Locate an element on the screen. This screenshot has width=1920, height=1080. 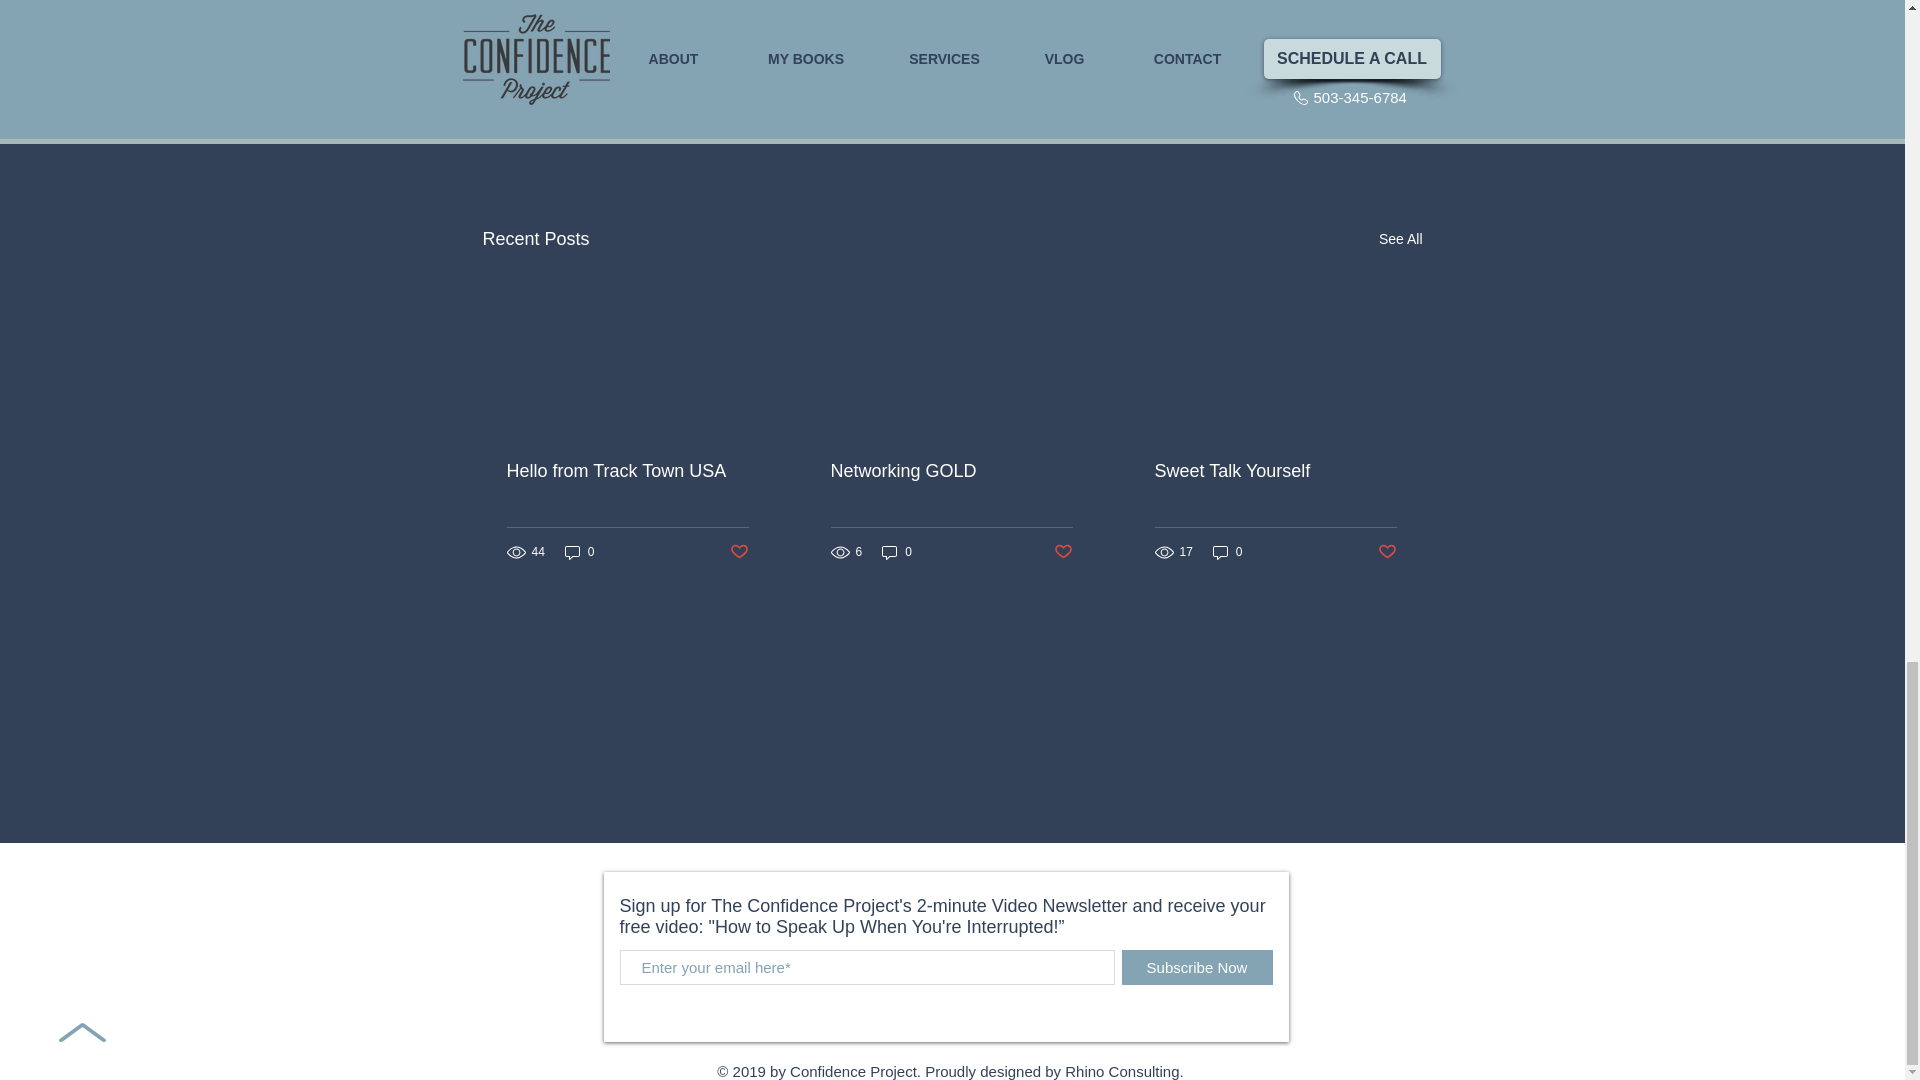
Hello from Track Town USA is located at coordinates (627, 471).